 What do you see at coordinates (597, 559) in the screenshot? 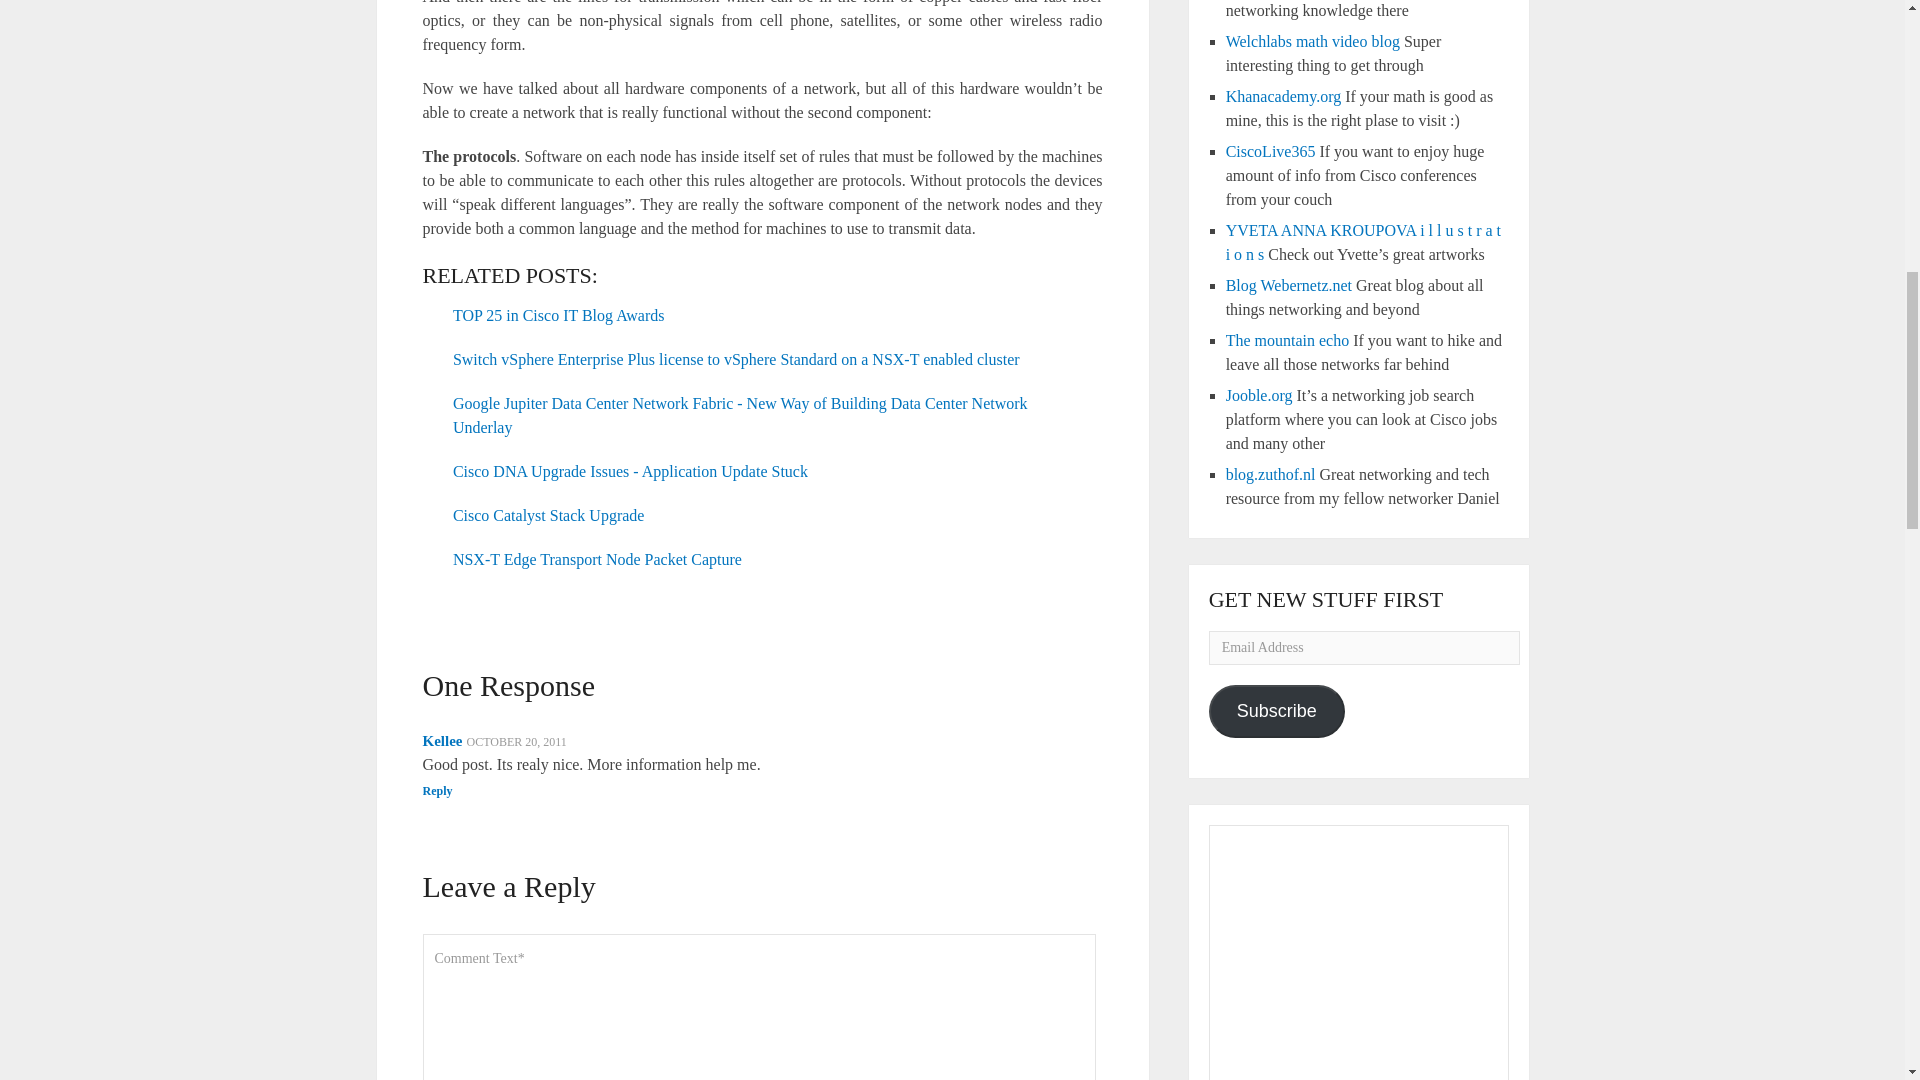
I see `NSX-T Edge Transport Node Packet Capture` at bounding box center [597, 559].